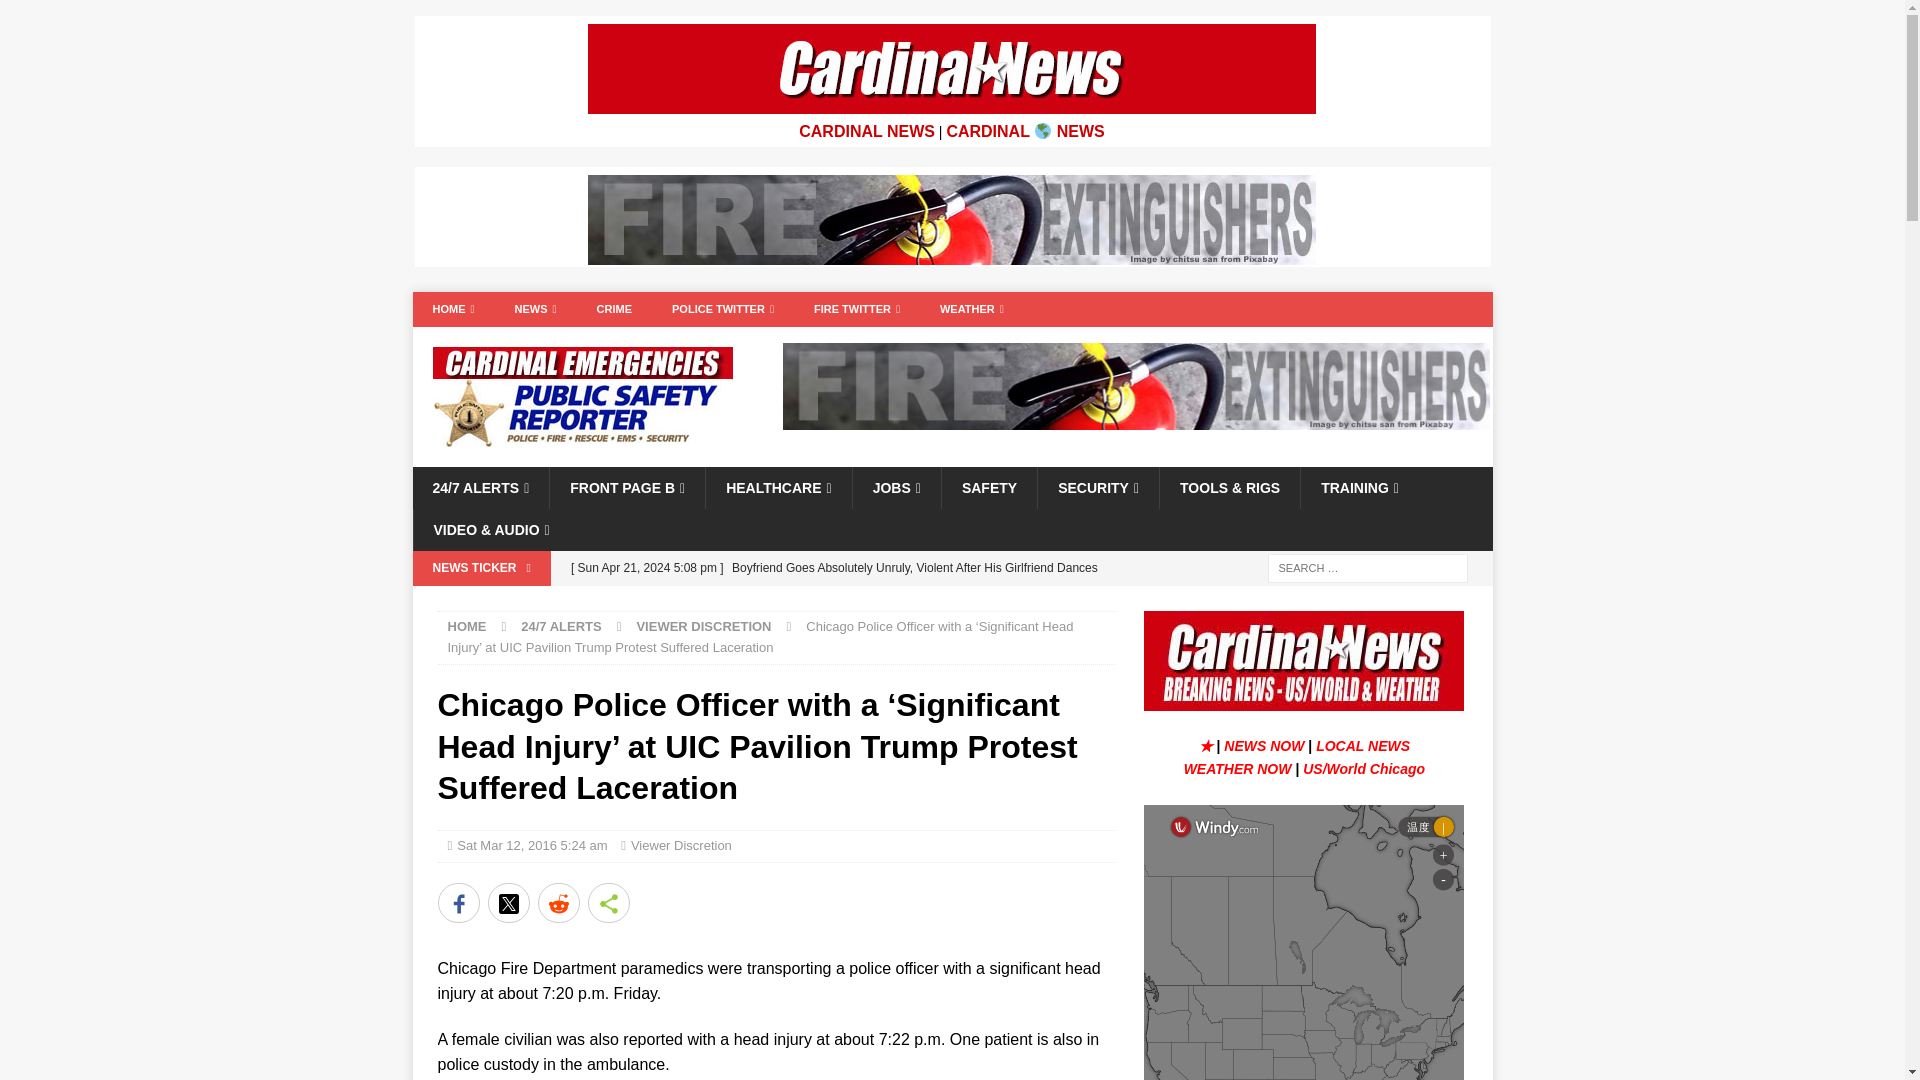  Describe the element at coordinates (1025, 132) in the screenshot. I see `CARDINAL NEWS` at that location.